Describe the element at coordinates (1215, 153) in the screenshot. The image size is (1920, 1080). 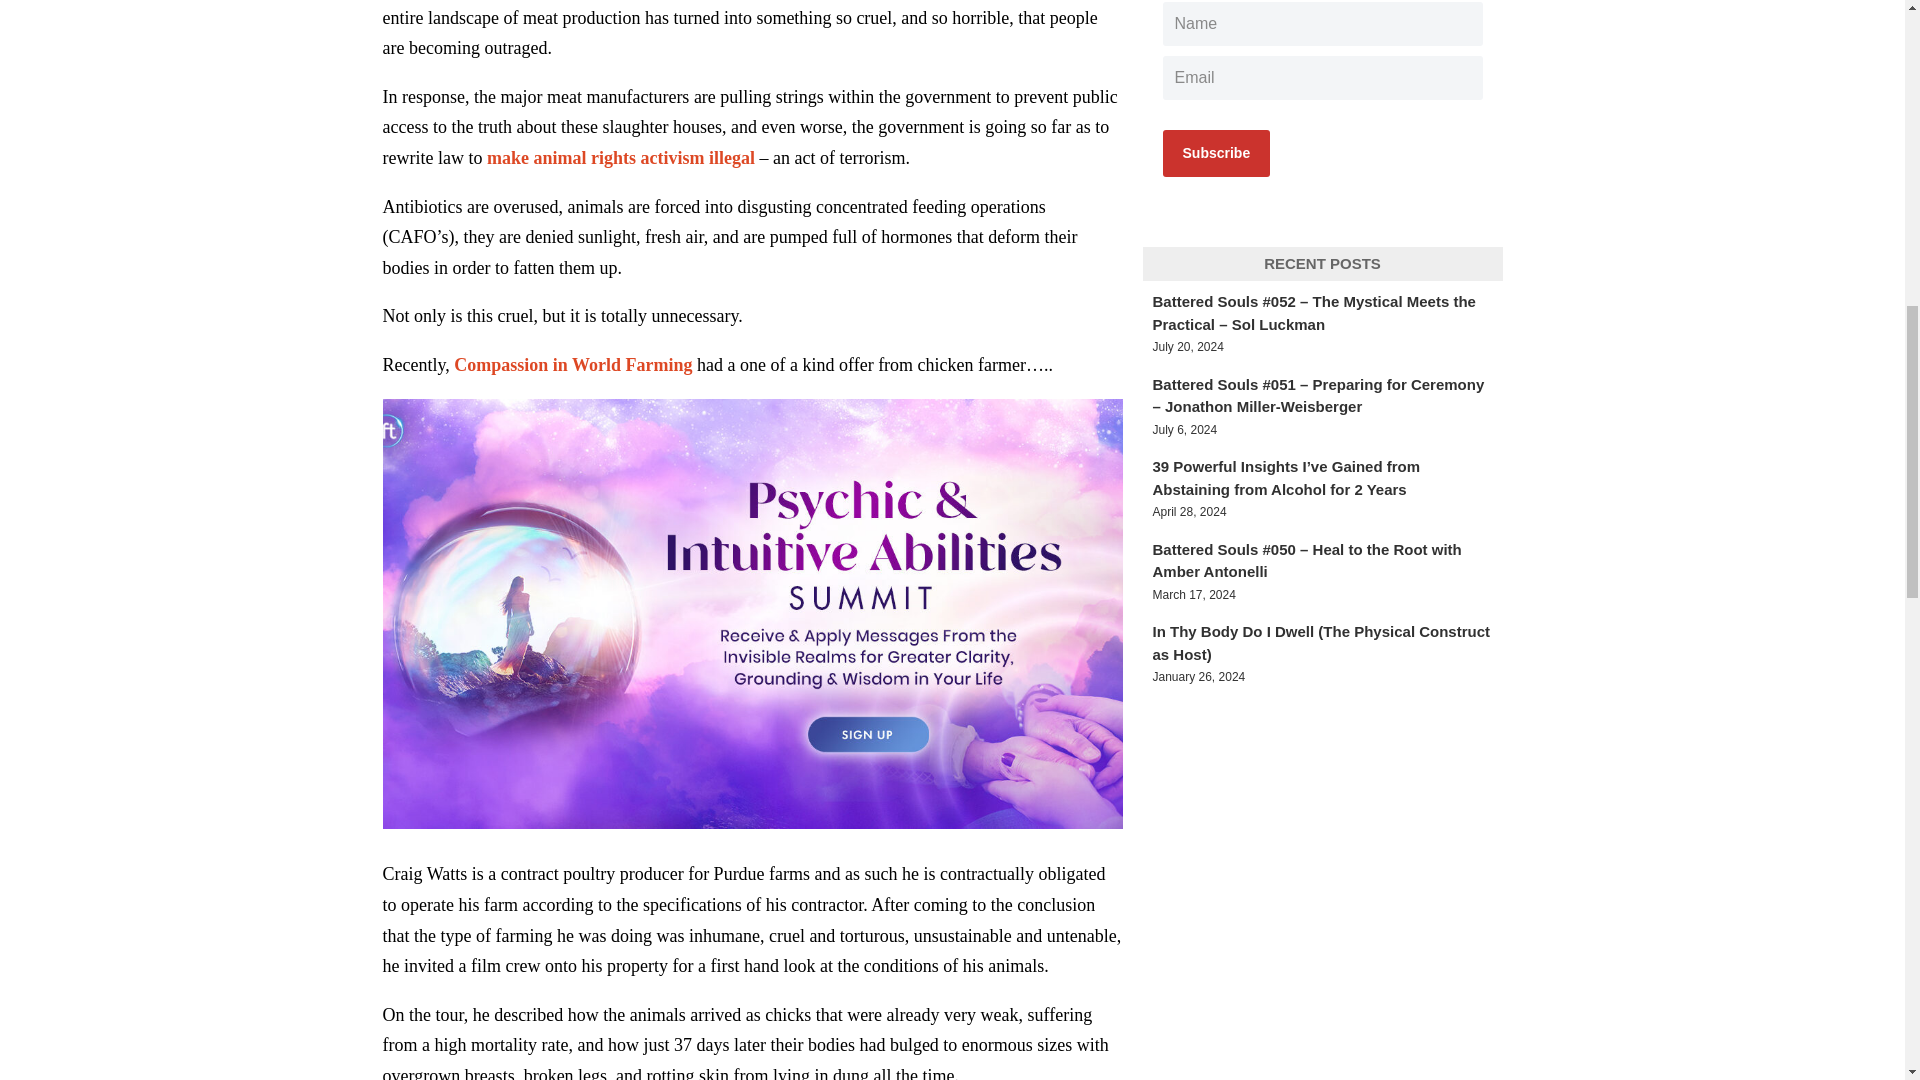
I see `Subscribe` at that location.